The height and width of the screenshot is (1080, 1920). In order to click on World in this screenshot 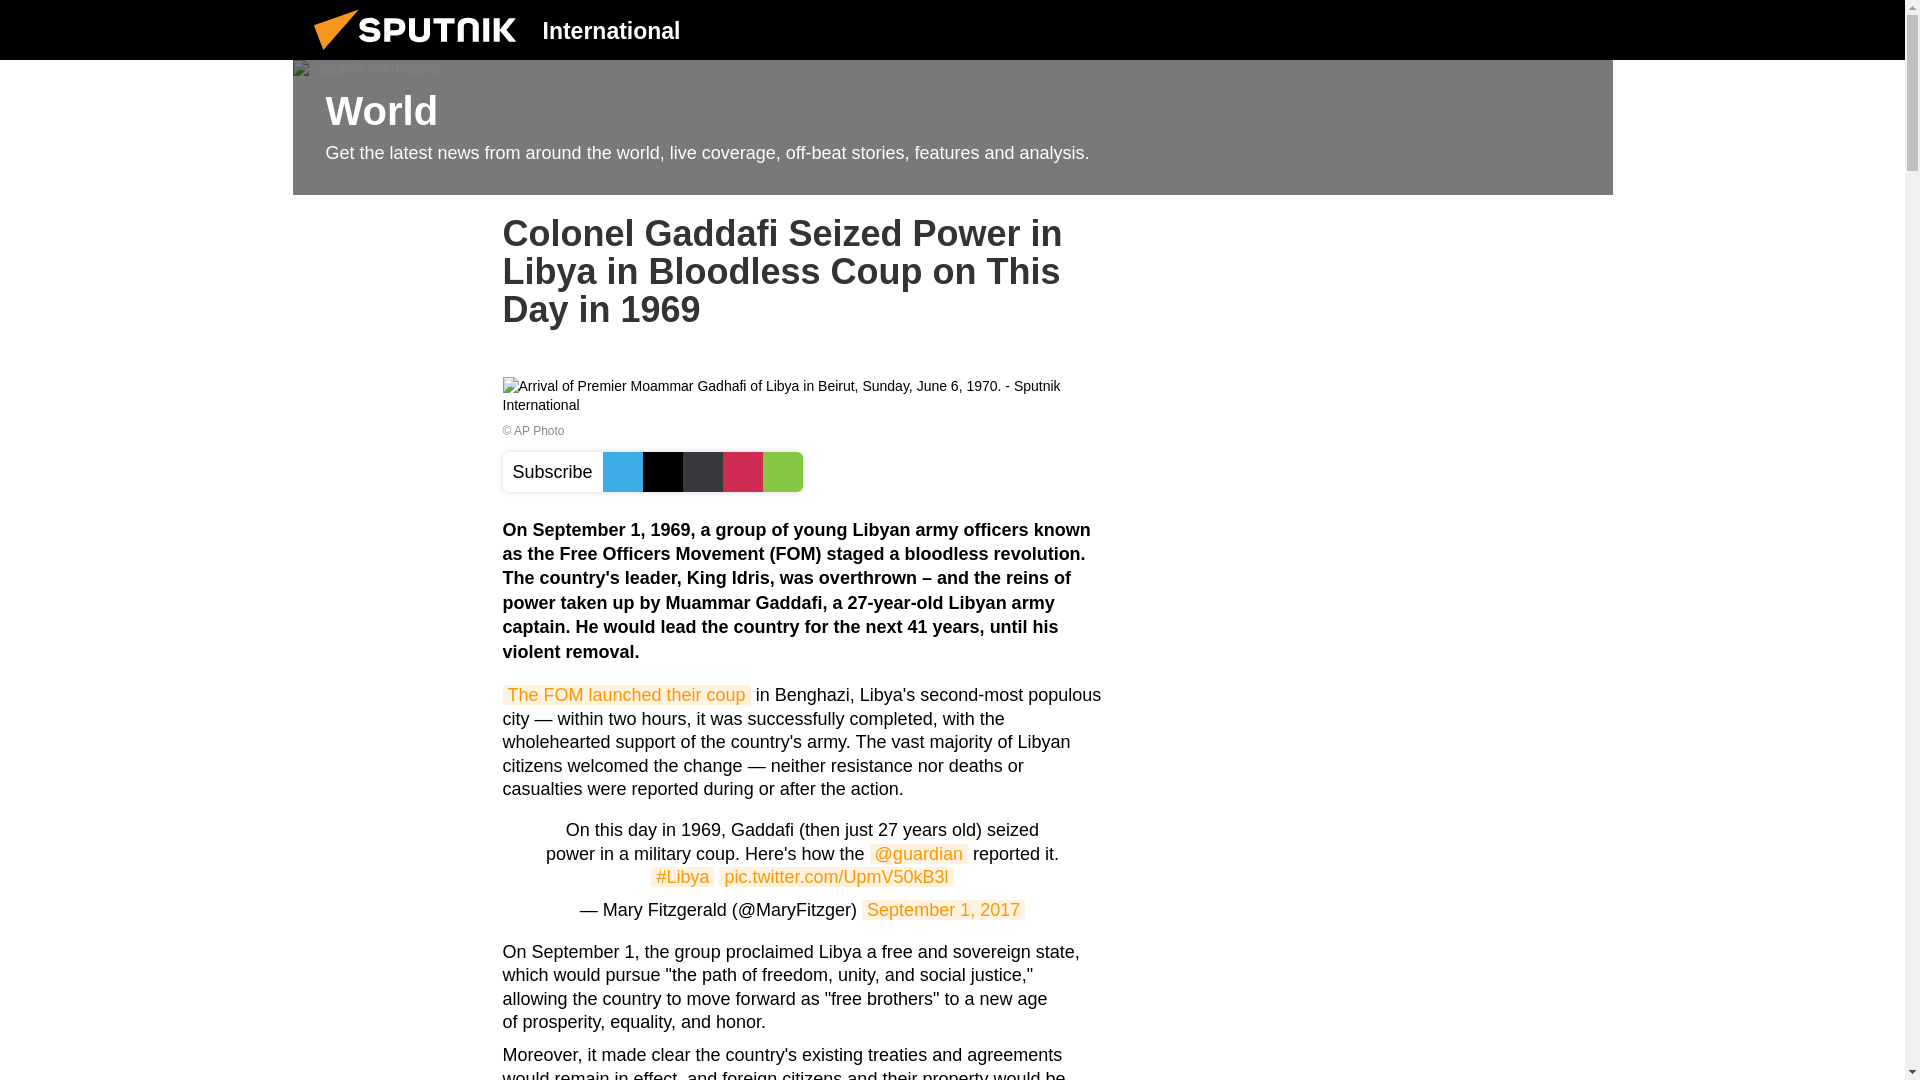, I will do `click(952, 128)`.